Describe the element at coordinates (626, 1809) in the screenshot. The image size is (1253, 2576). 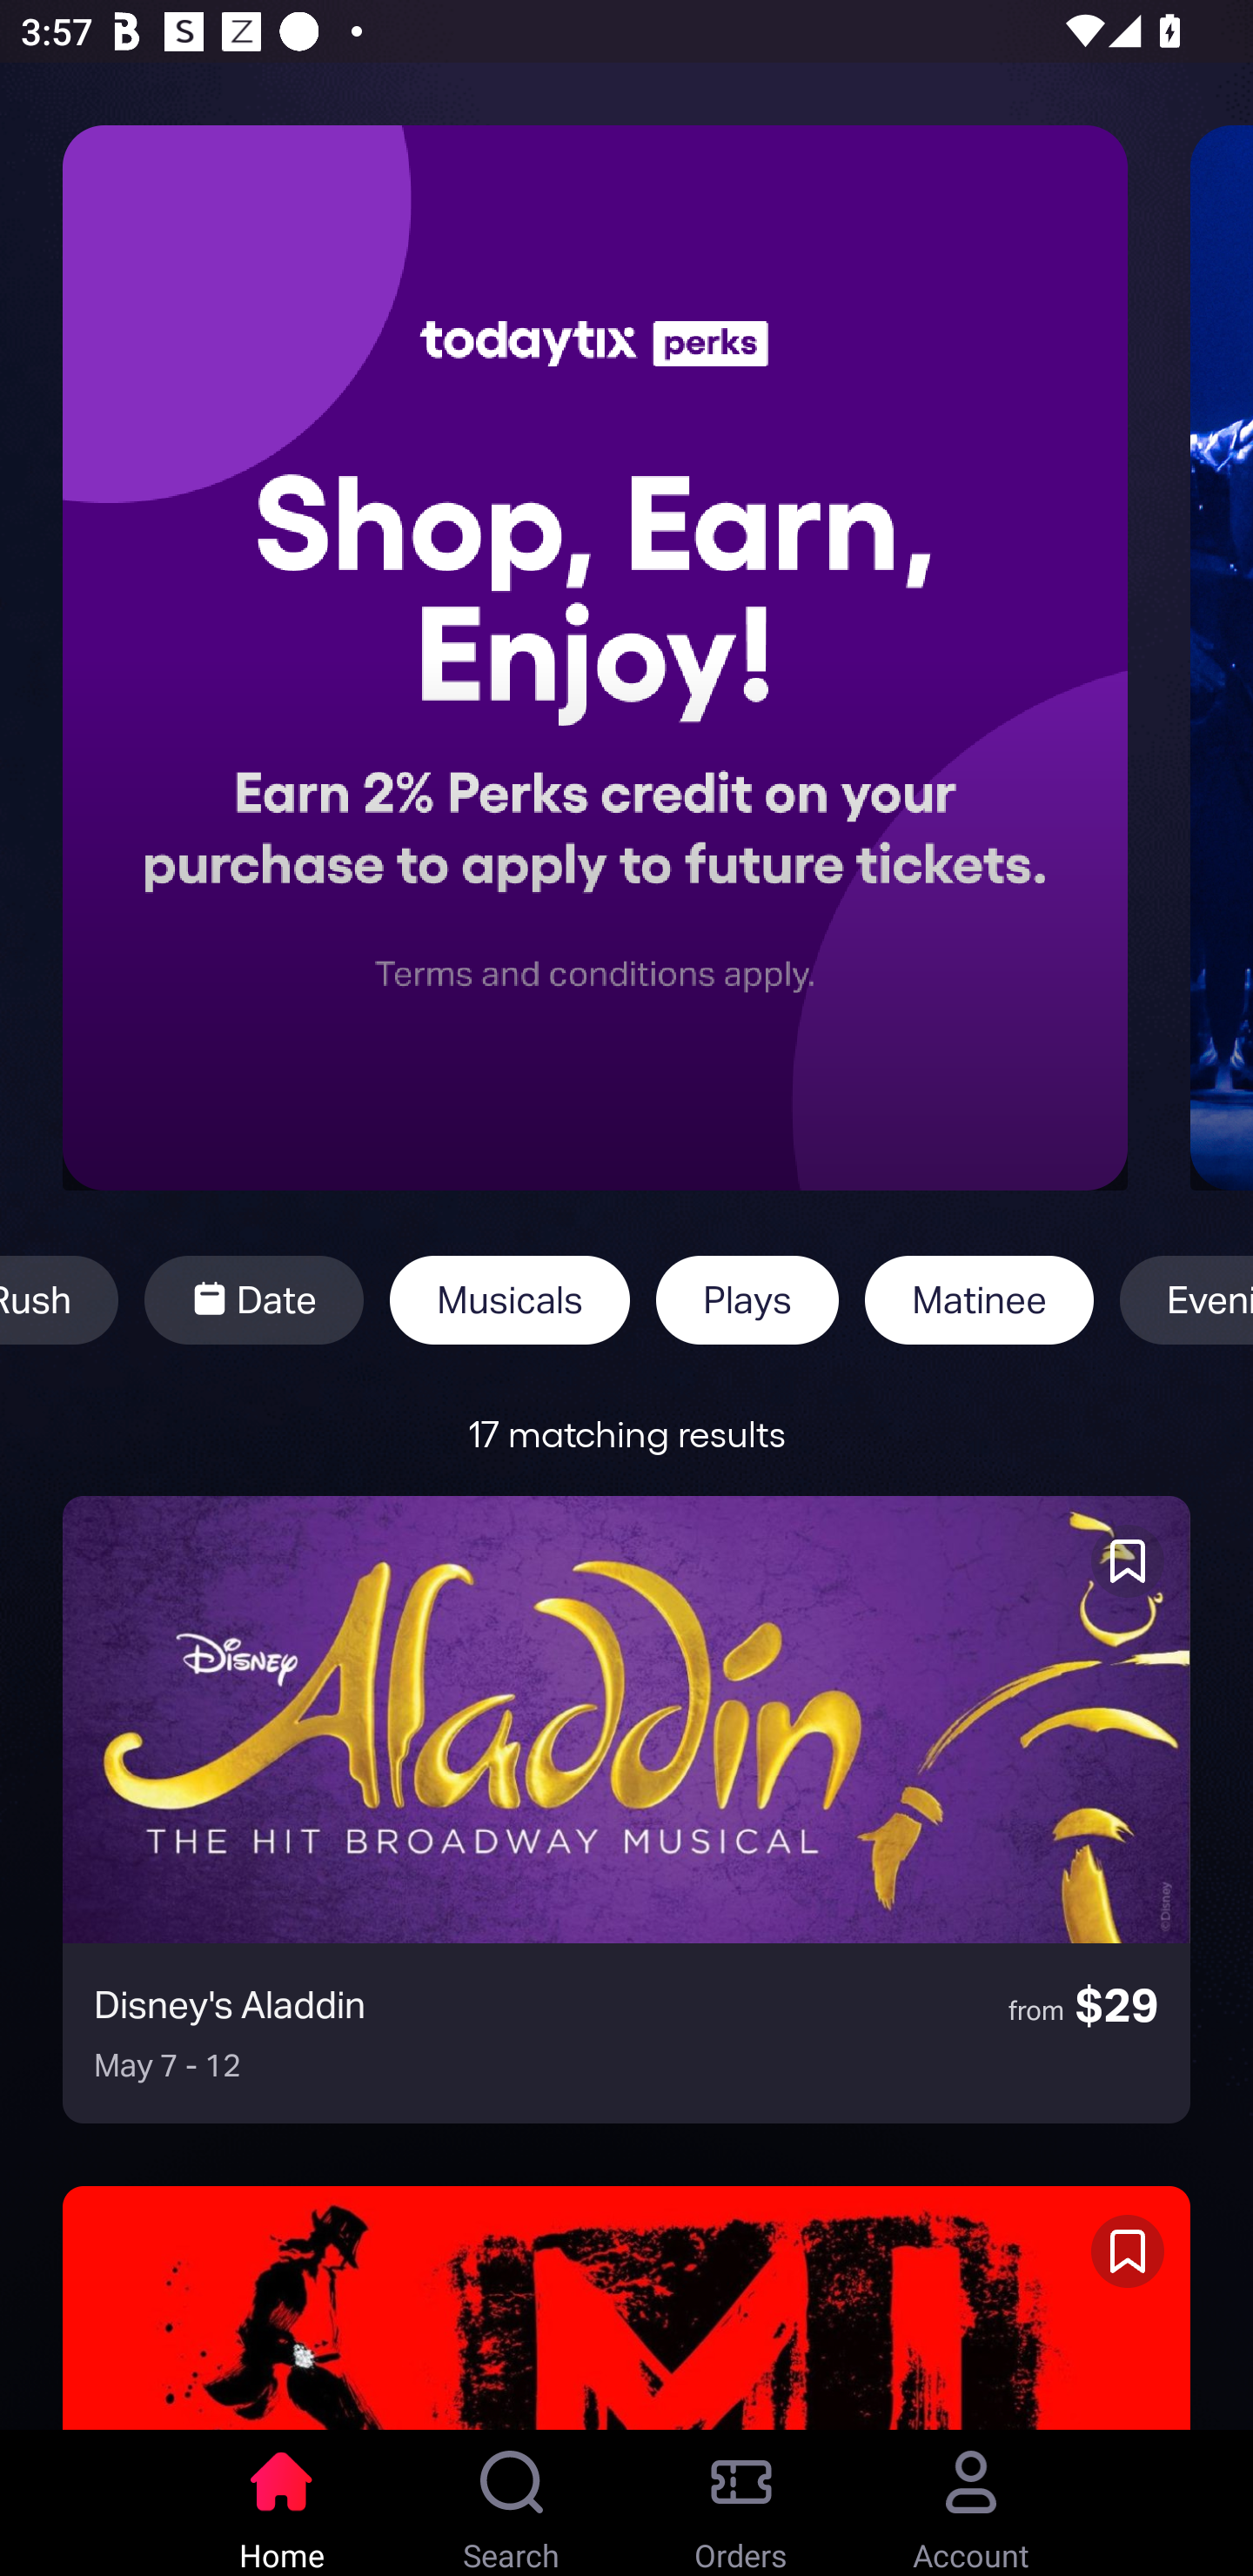
I see `Disney's Aladdin from $29 May 7 - 12` at that location.